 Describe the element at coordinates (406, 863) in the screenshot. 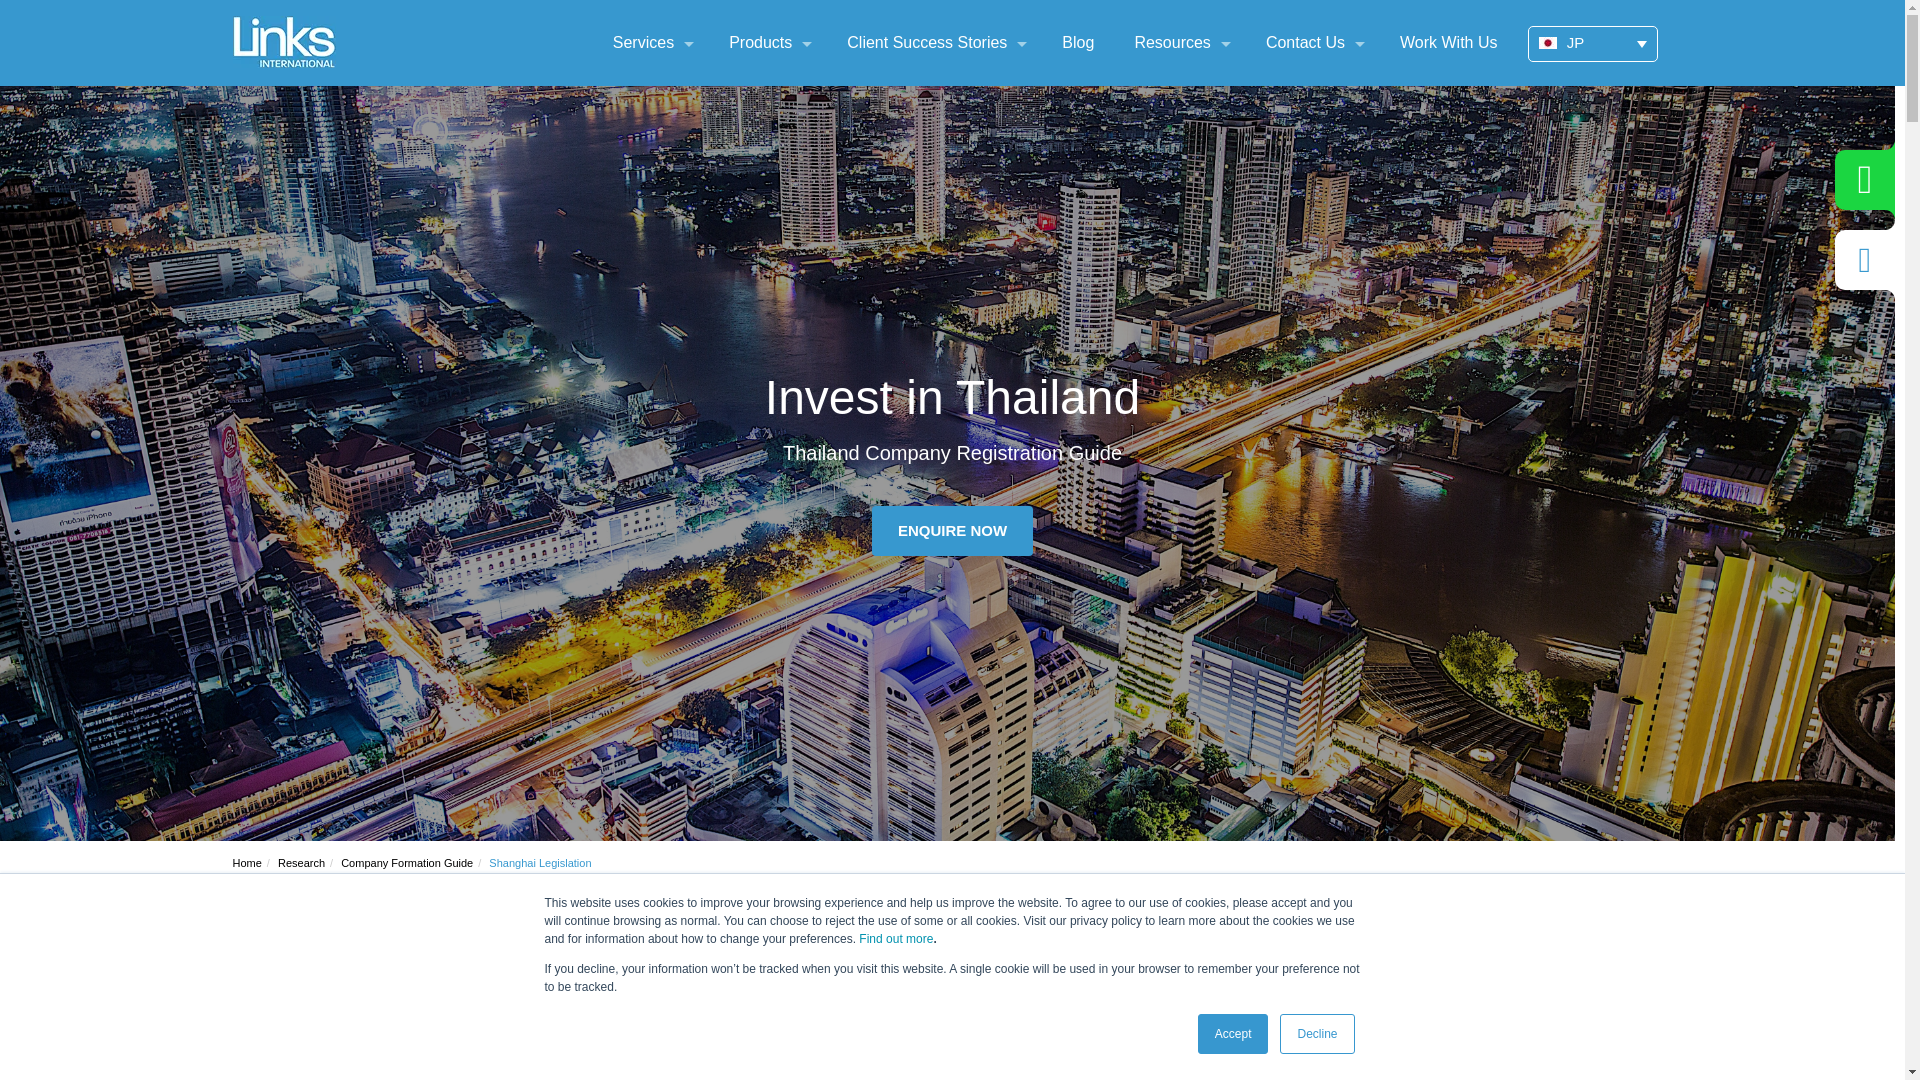

I see `Company Formation Guide` at that location.